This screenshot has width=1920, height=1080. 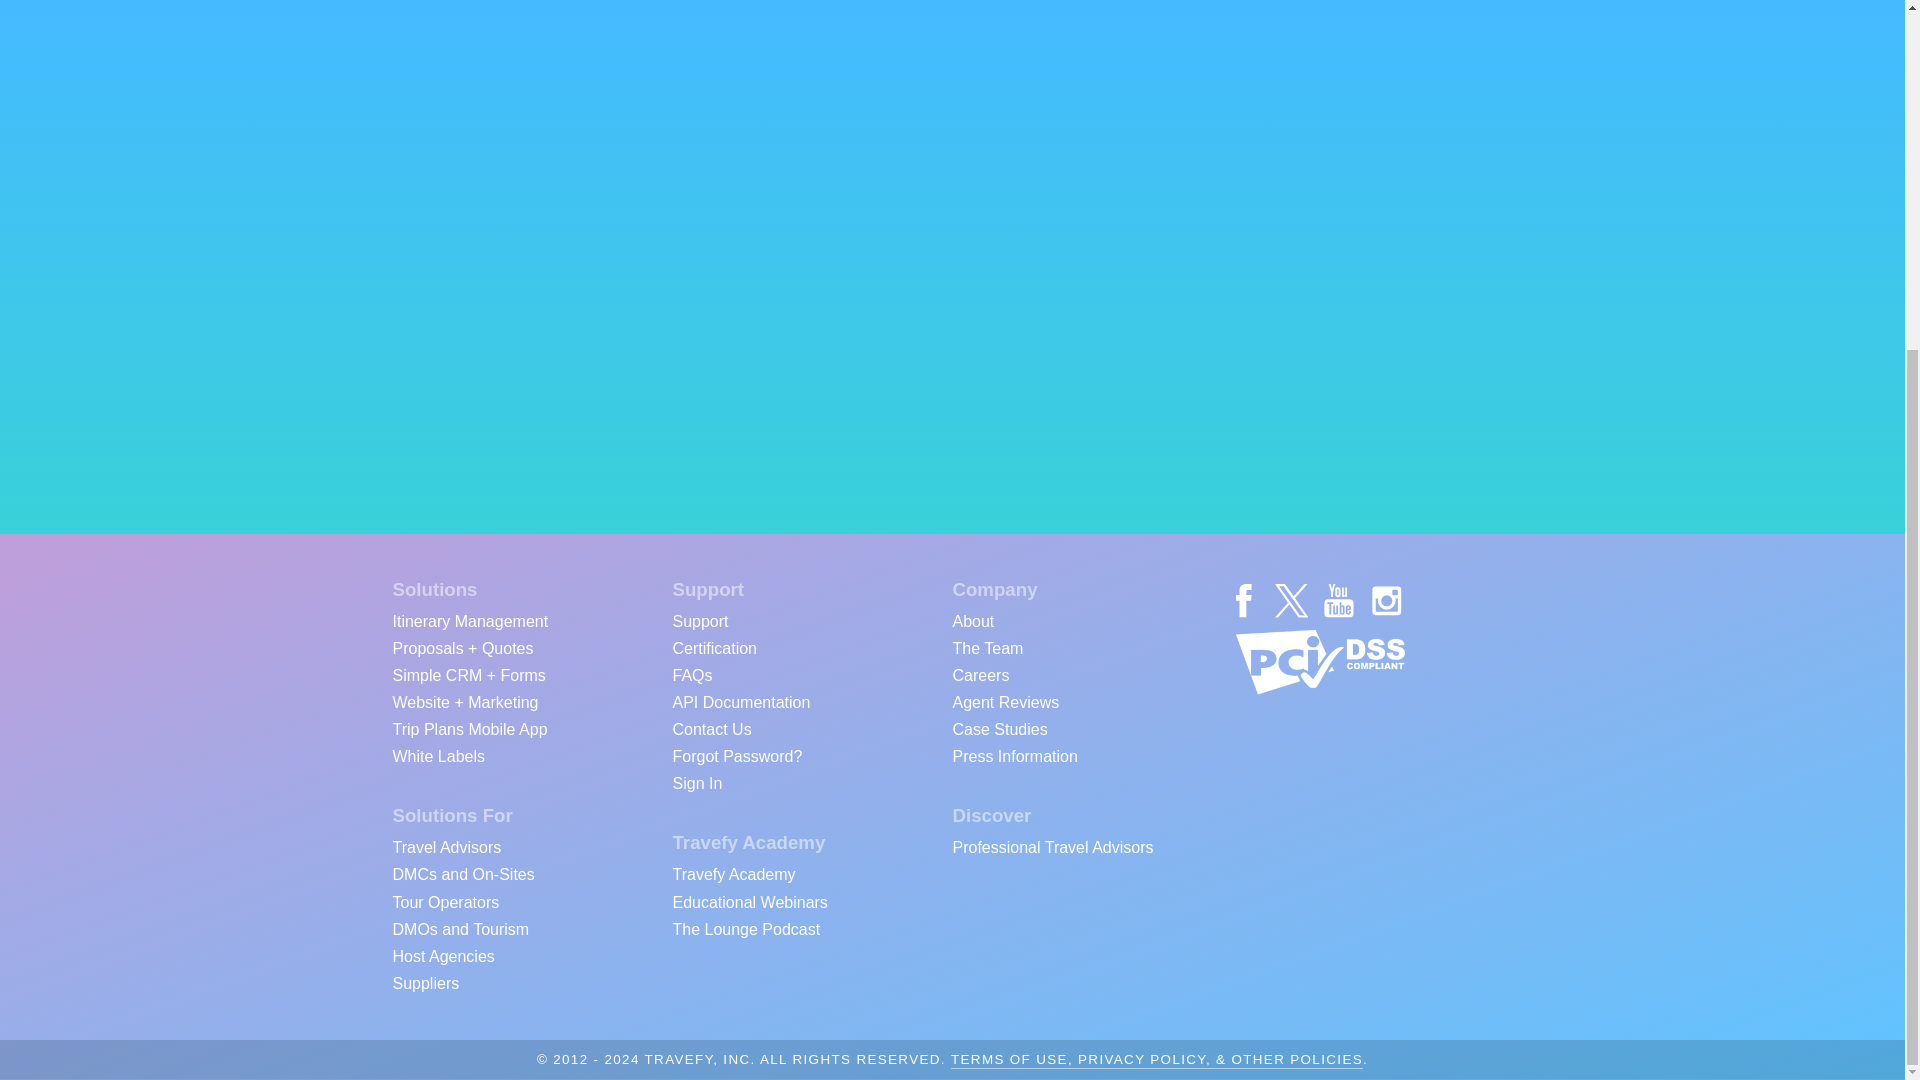 I want to click on Travefy Academy, so click(x=733, y=872).